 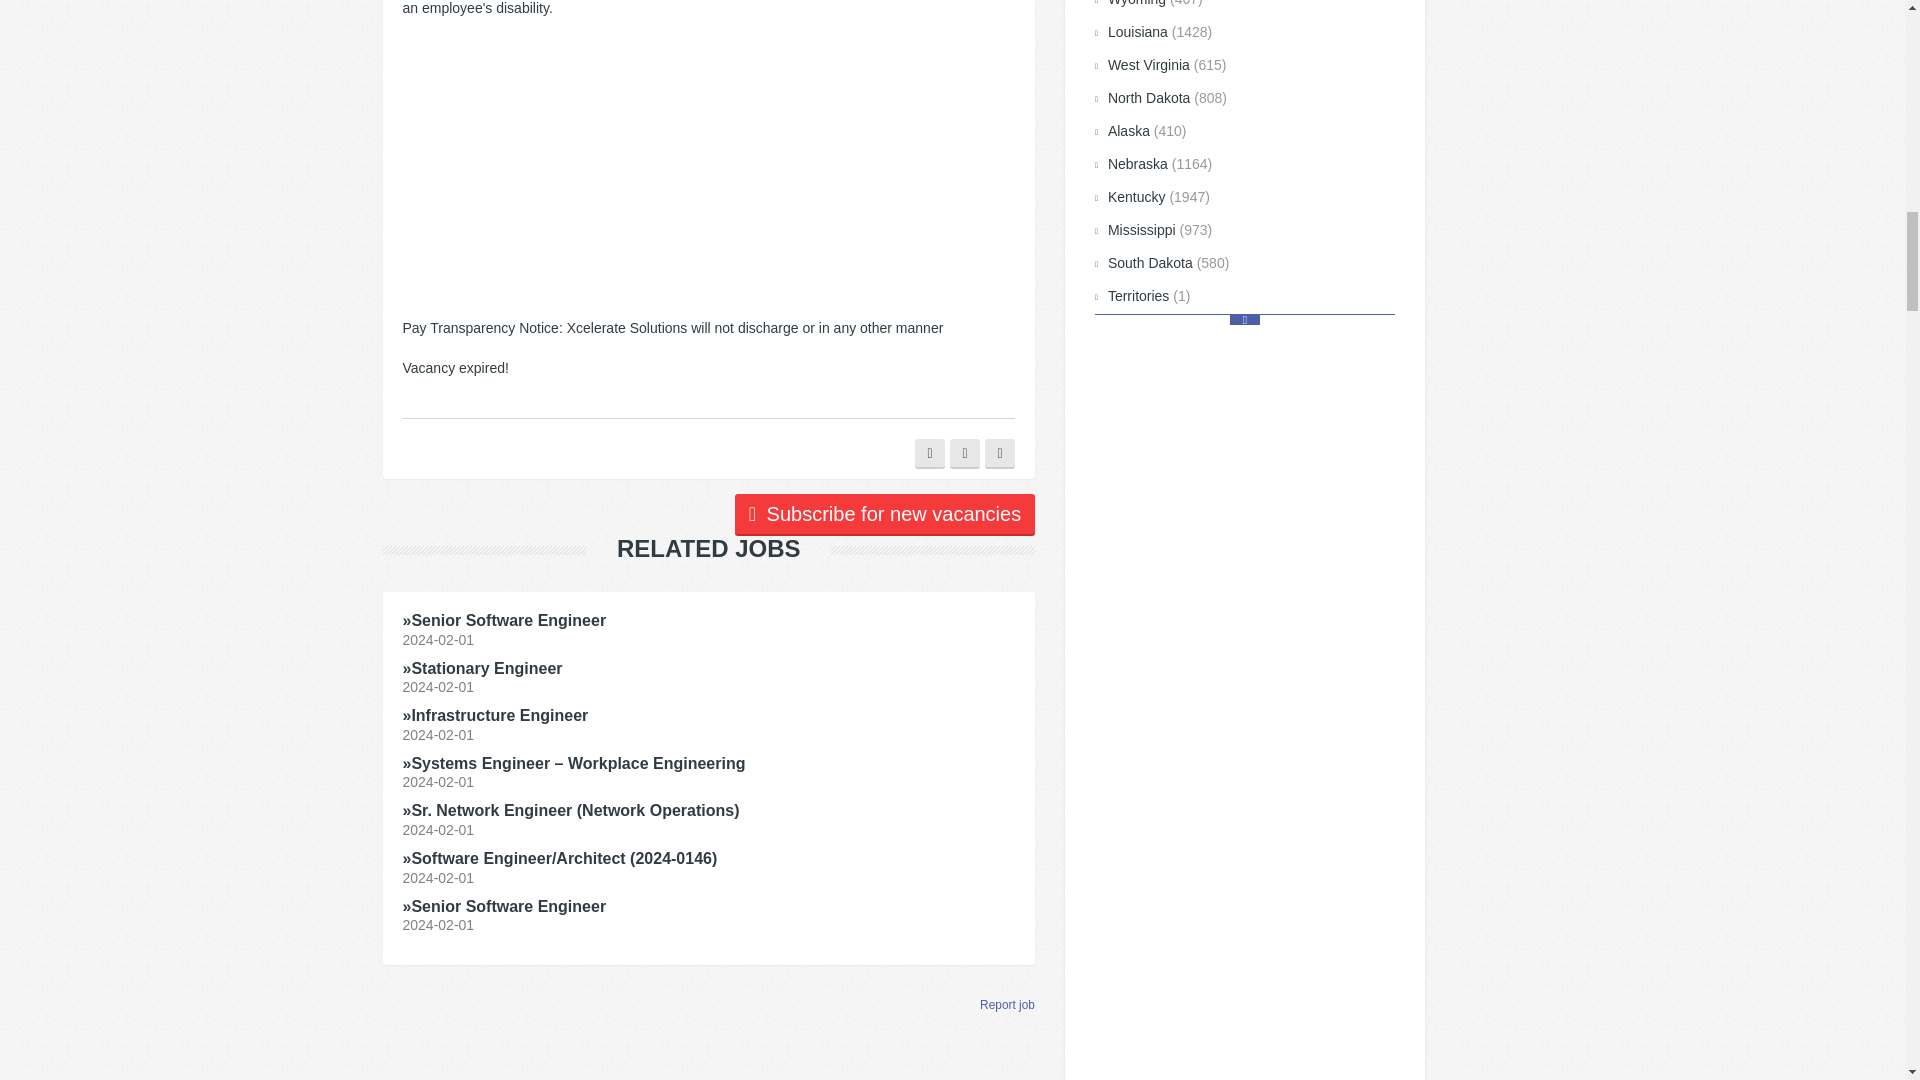 What do you see at coordinates (964, 453) in the screenshot?
I see `Twitter` at bounding box center [964, 453].